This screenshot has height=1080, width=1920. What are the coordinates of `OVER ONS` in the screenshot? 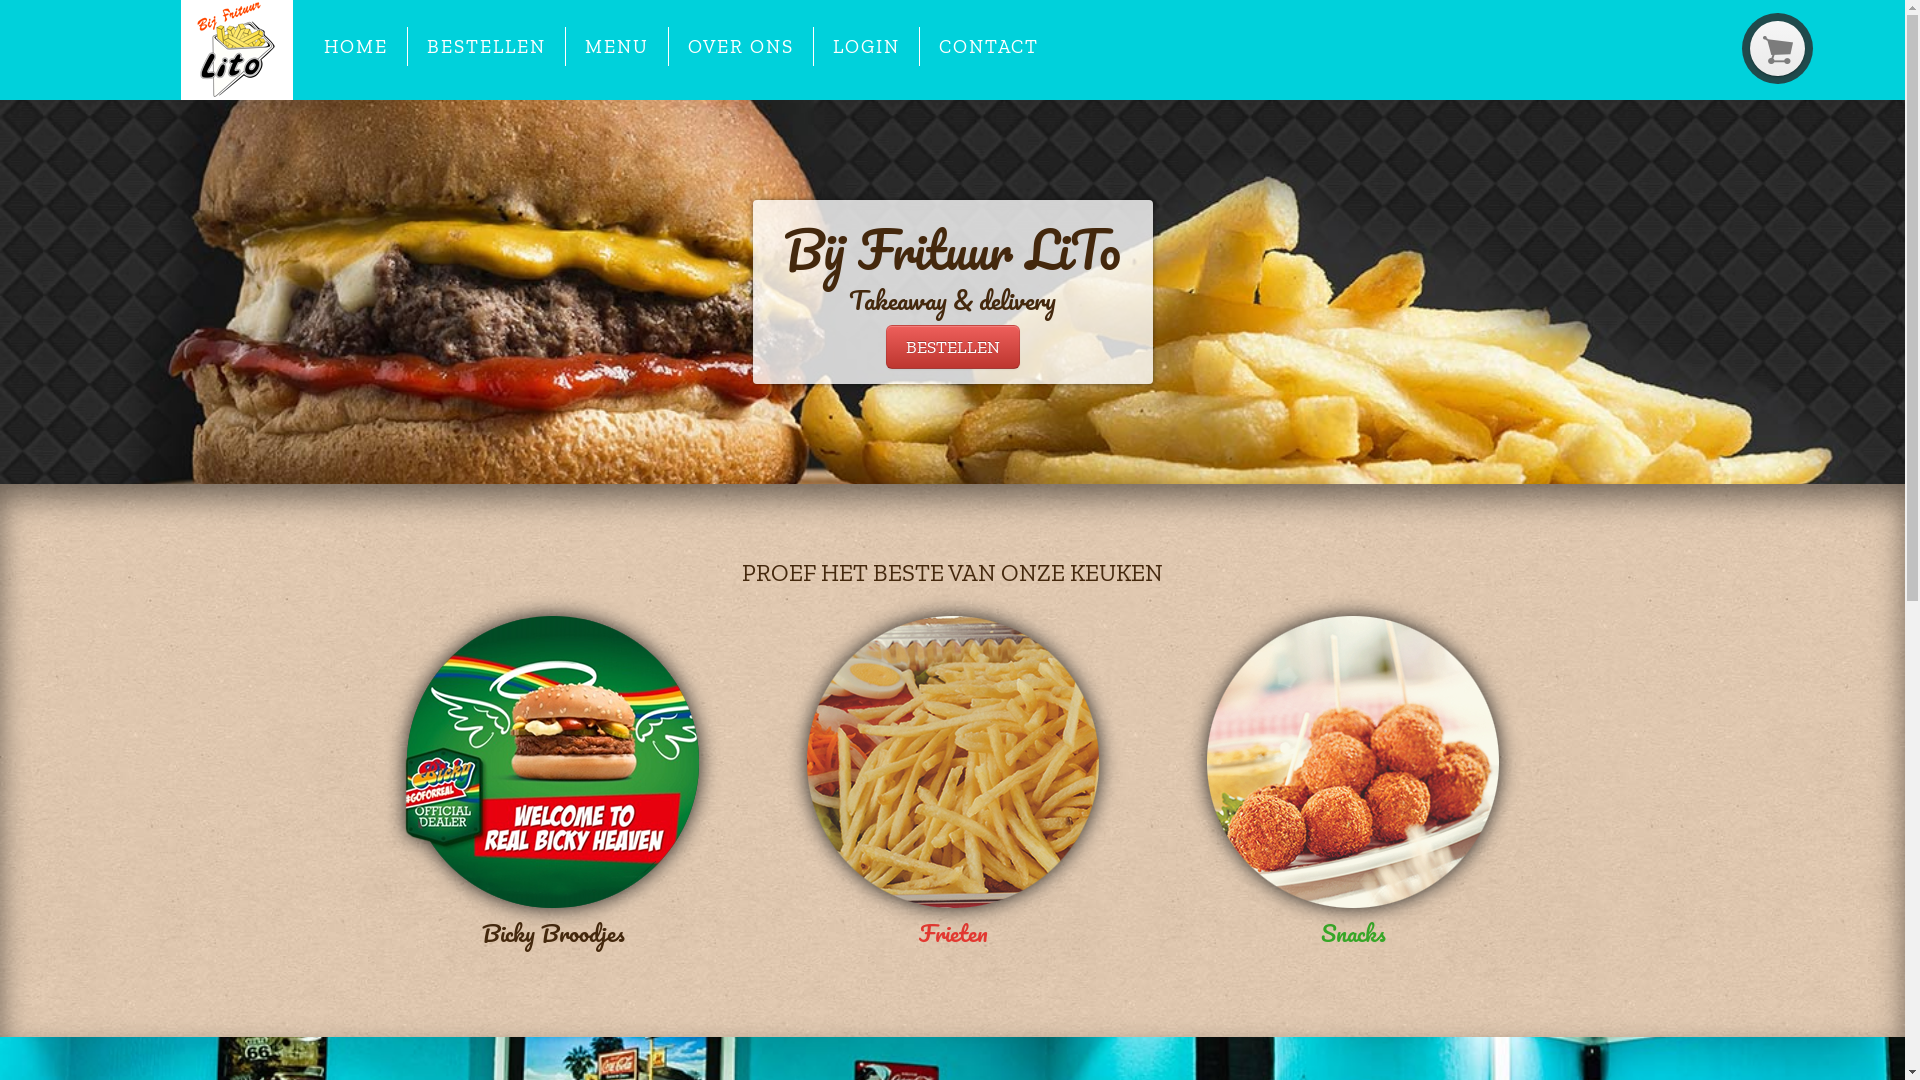 It's located at (741, 46).